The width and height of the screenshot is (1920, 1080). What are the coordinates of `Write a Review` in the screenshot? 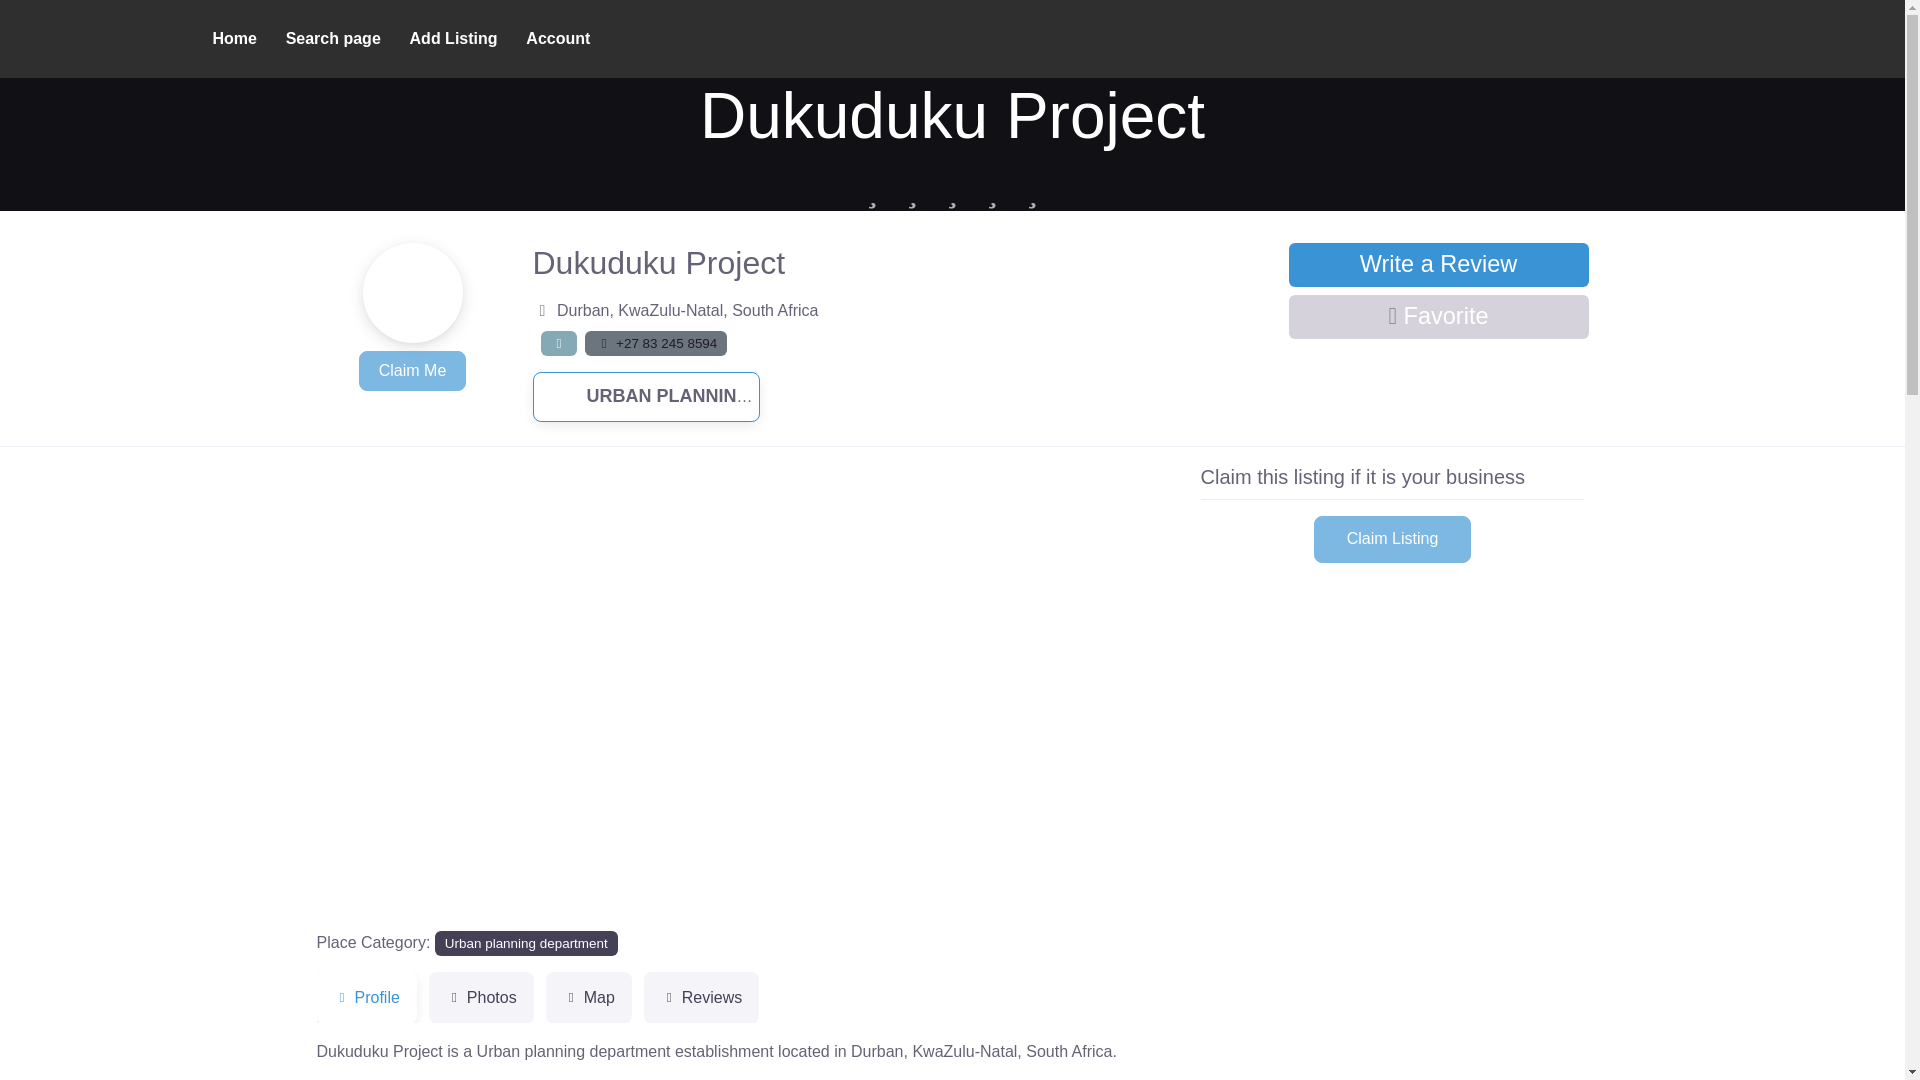 It's located at (1438, 265).